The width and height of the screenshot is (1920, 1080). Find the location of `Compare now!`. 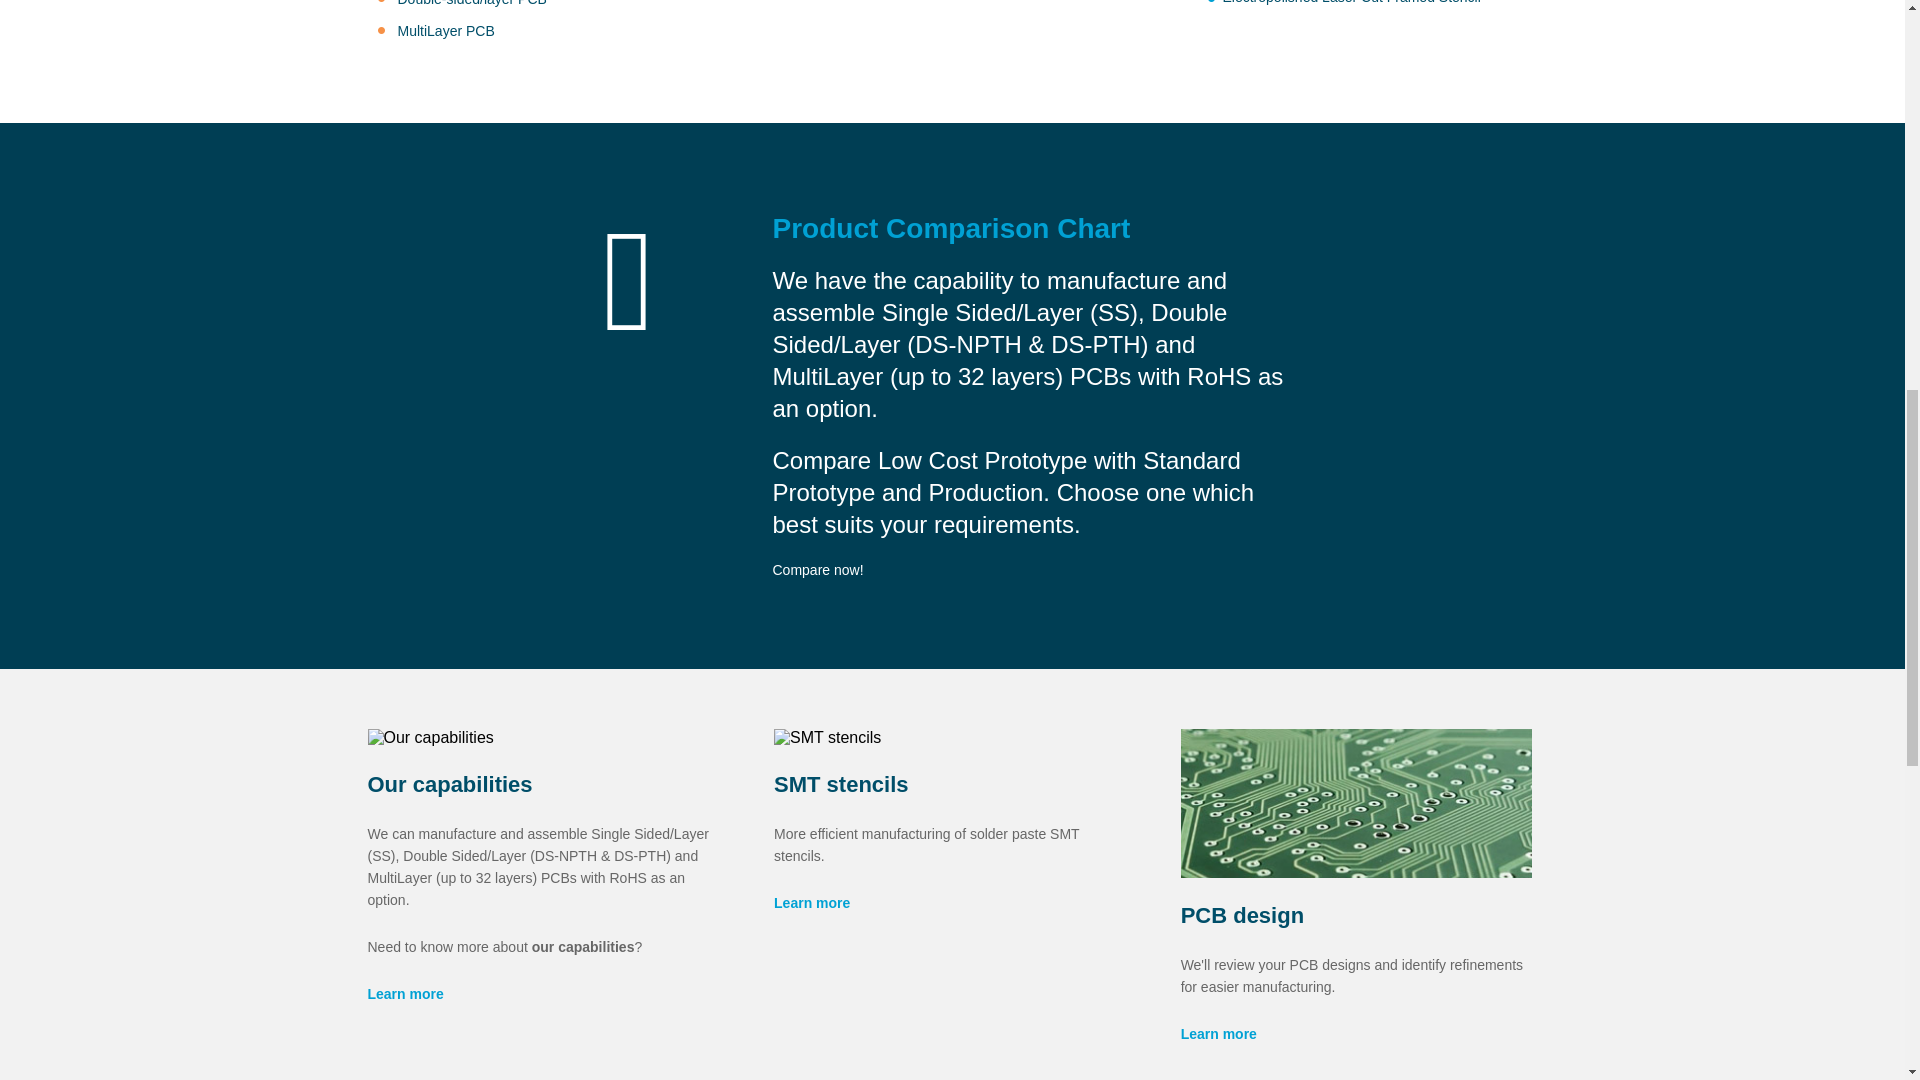

Compare now! is located at coordinates (816, 569).